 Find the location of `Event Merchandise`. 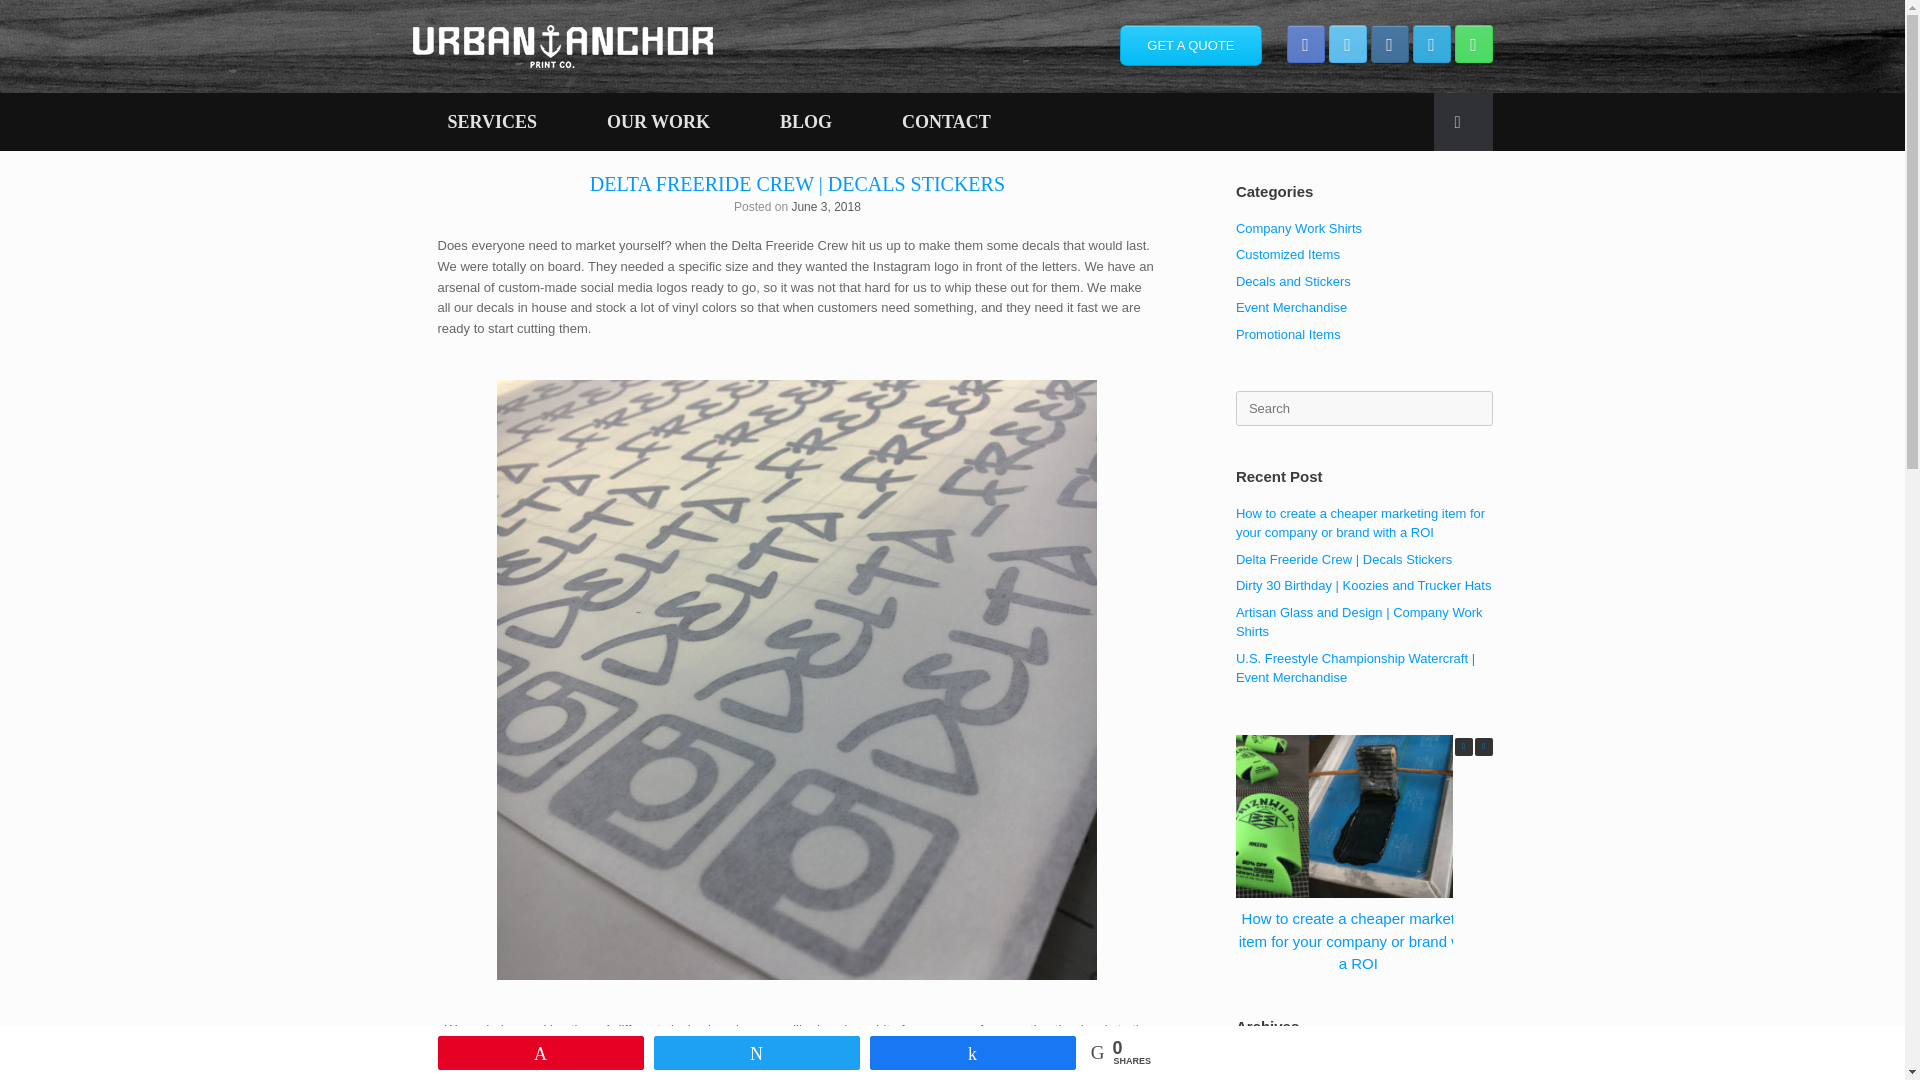

Event Merchandise is located at coordinates (1292, 308).